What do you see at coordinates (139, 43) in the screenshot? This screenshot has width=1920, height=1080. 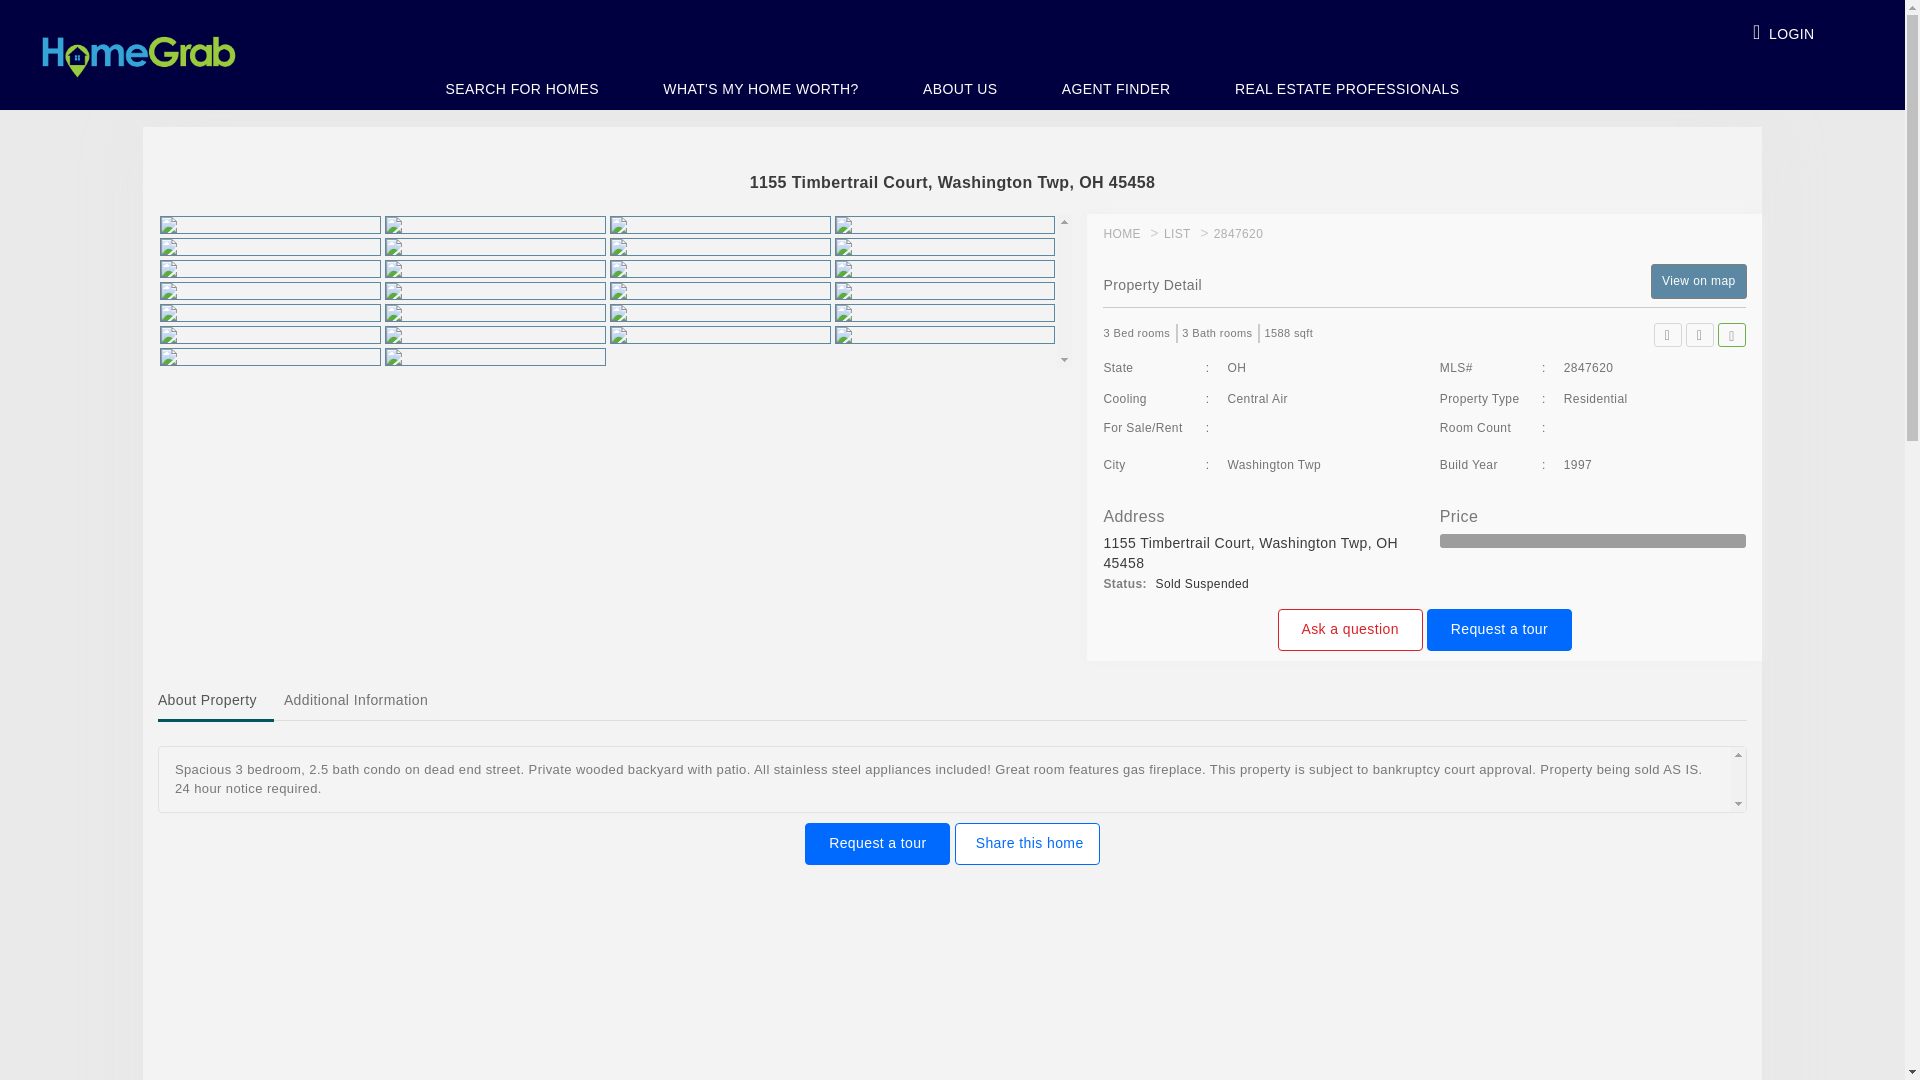 I see `www.homegrab.com logo` at bounding box center [139, 43].